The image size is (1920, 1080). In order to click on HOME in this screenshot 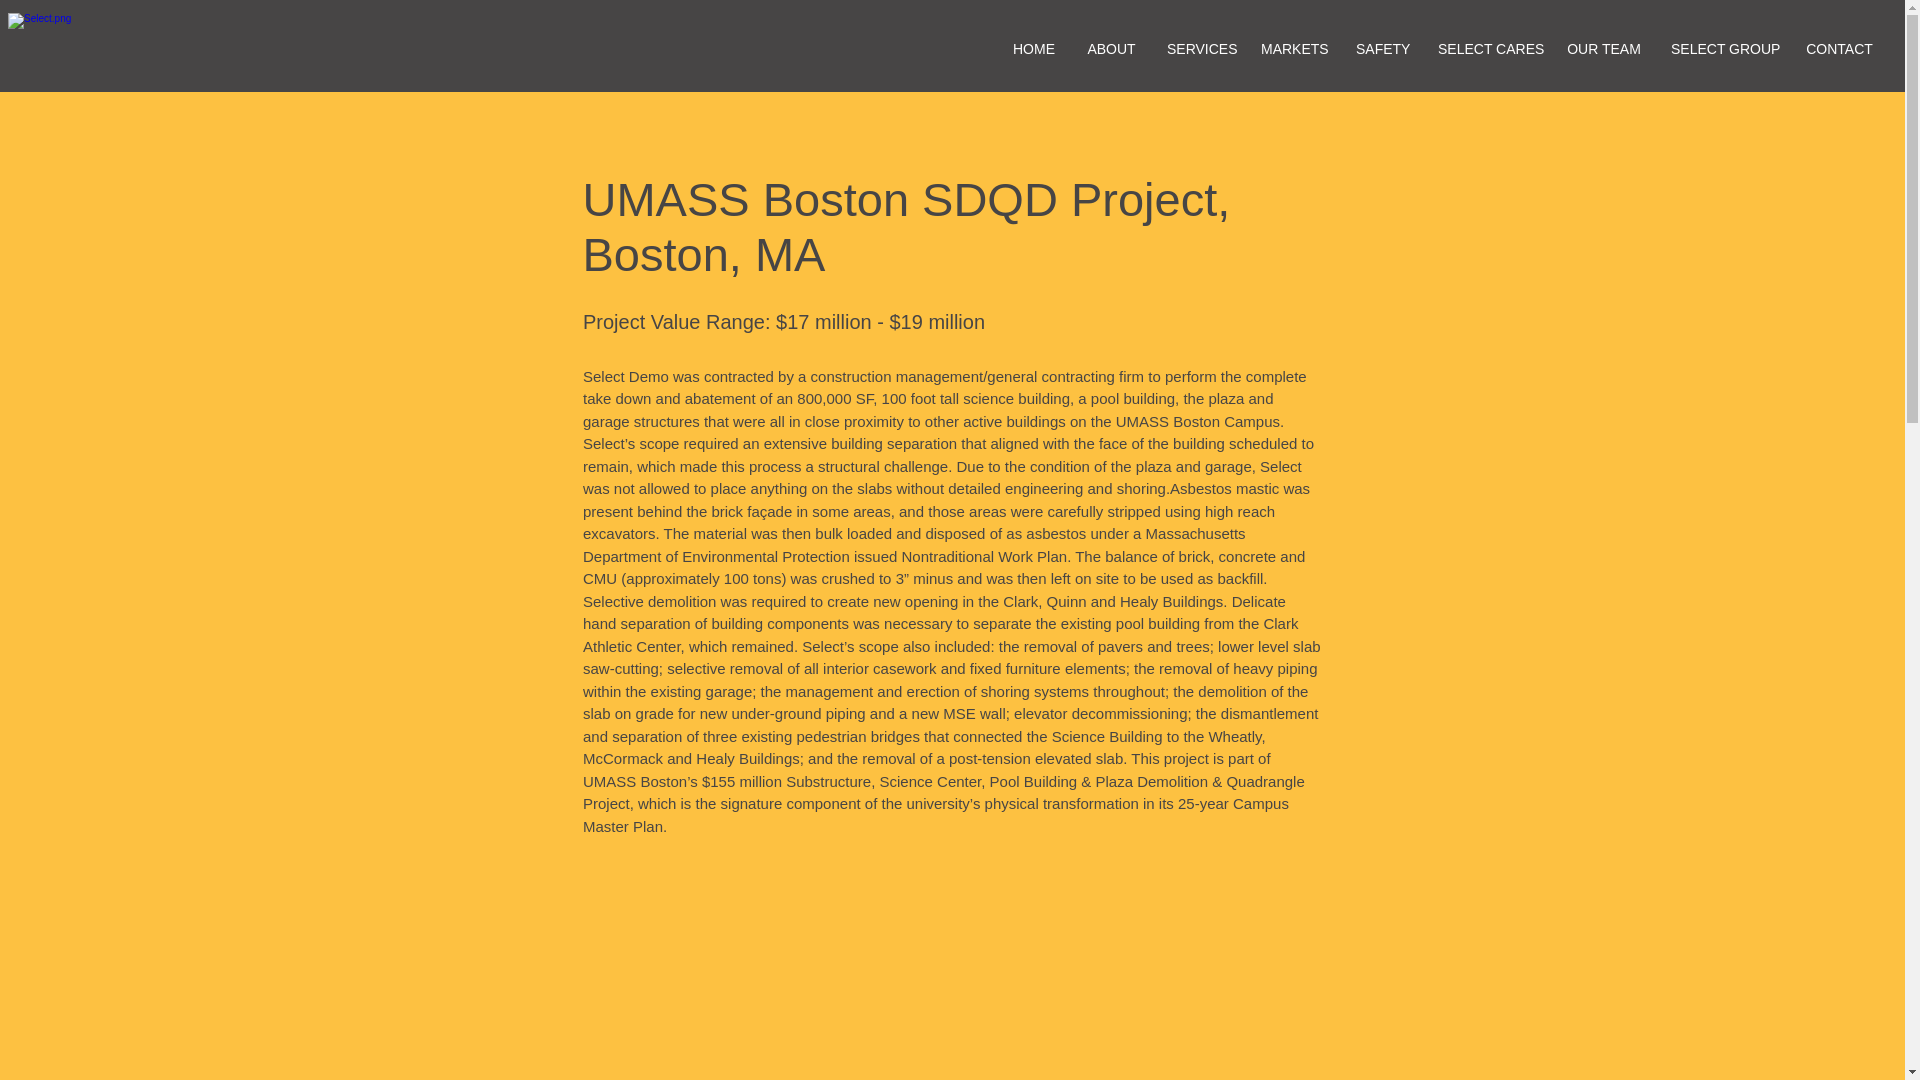, I will do `click(1034, 50)`.